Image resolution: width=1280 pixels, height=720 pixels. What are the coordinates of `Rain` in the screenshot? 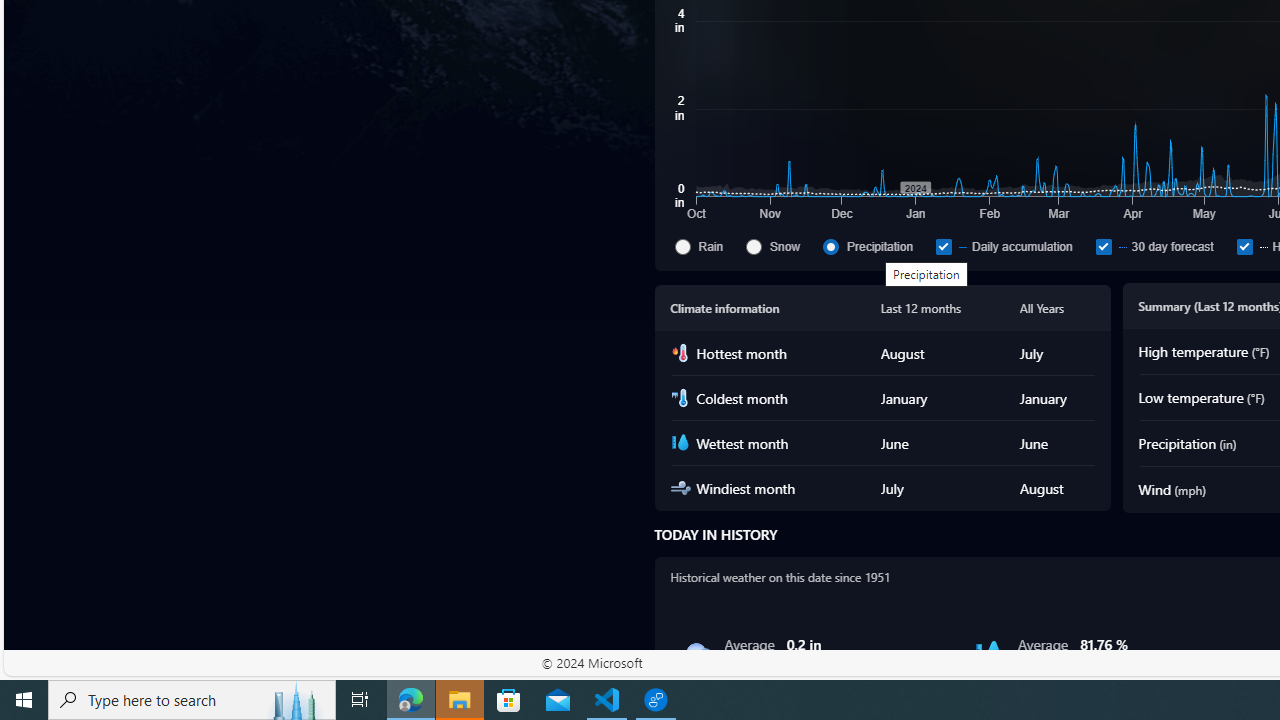 It's located at (696, 654).